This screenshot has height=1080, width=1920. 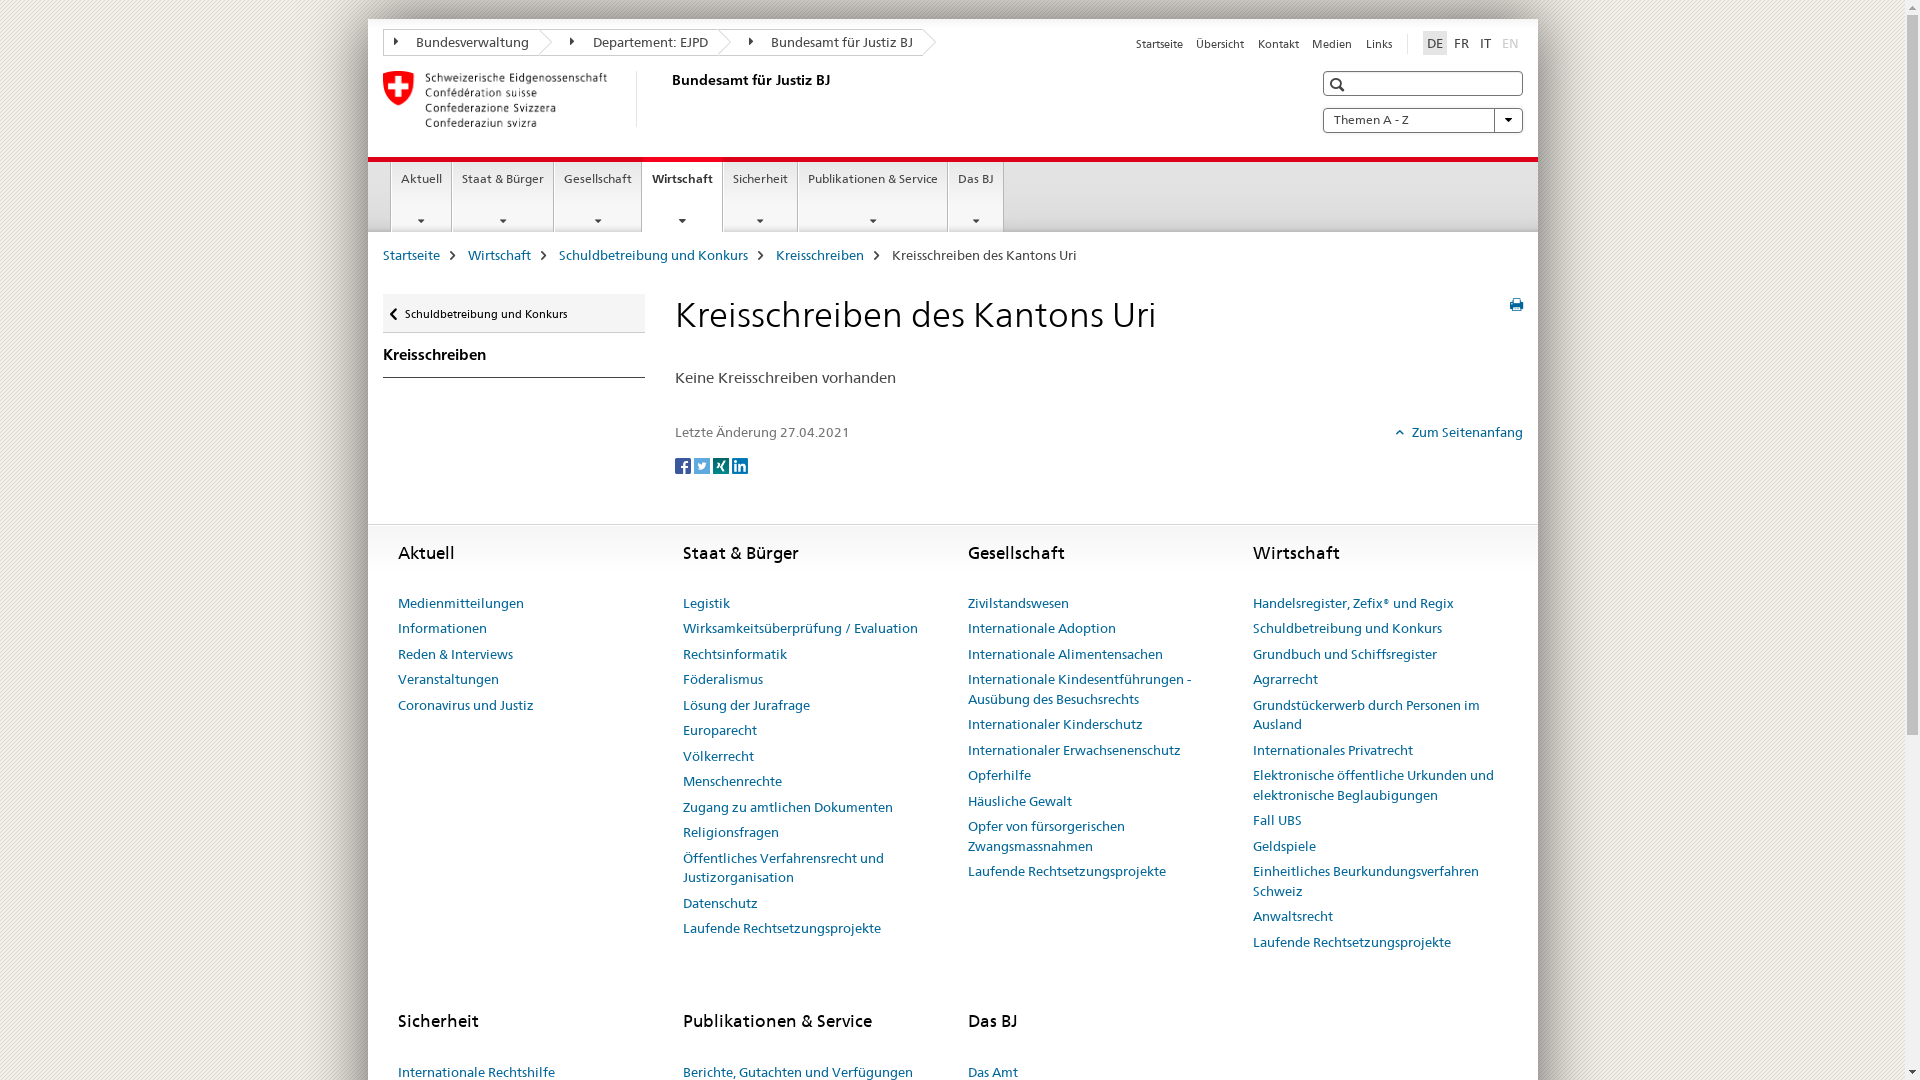 What do you see at coordinates (1056, 725) in the screenshot?
I see `Internationaler Kinderschutz` at bounding box center [1056, 725].